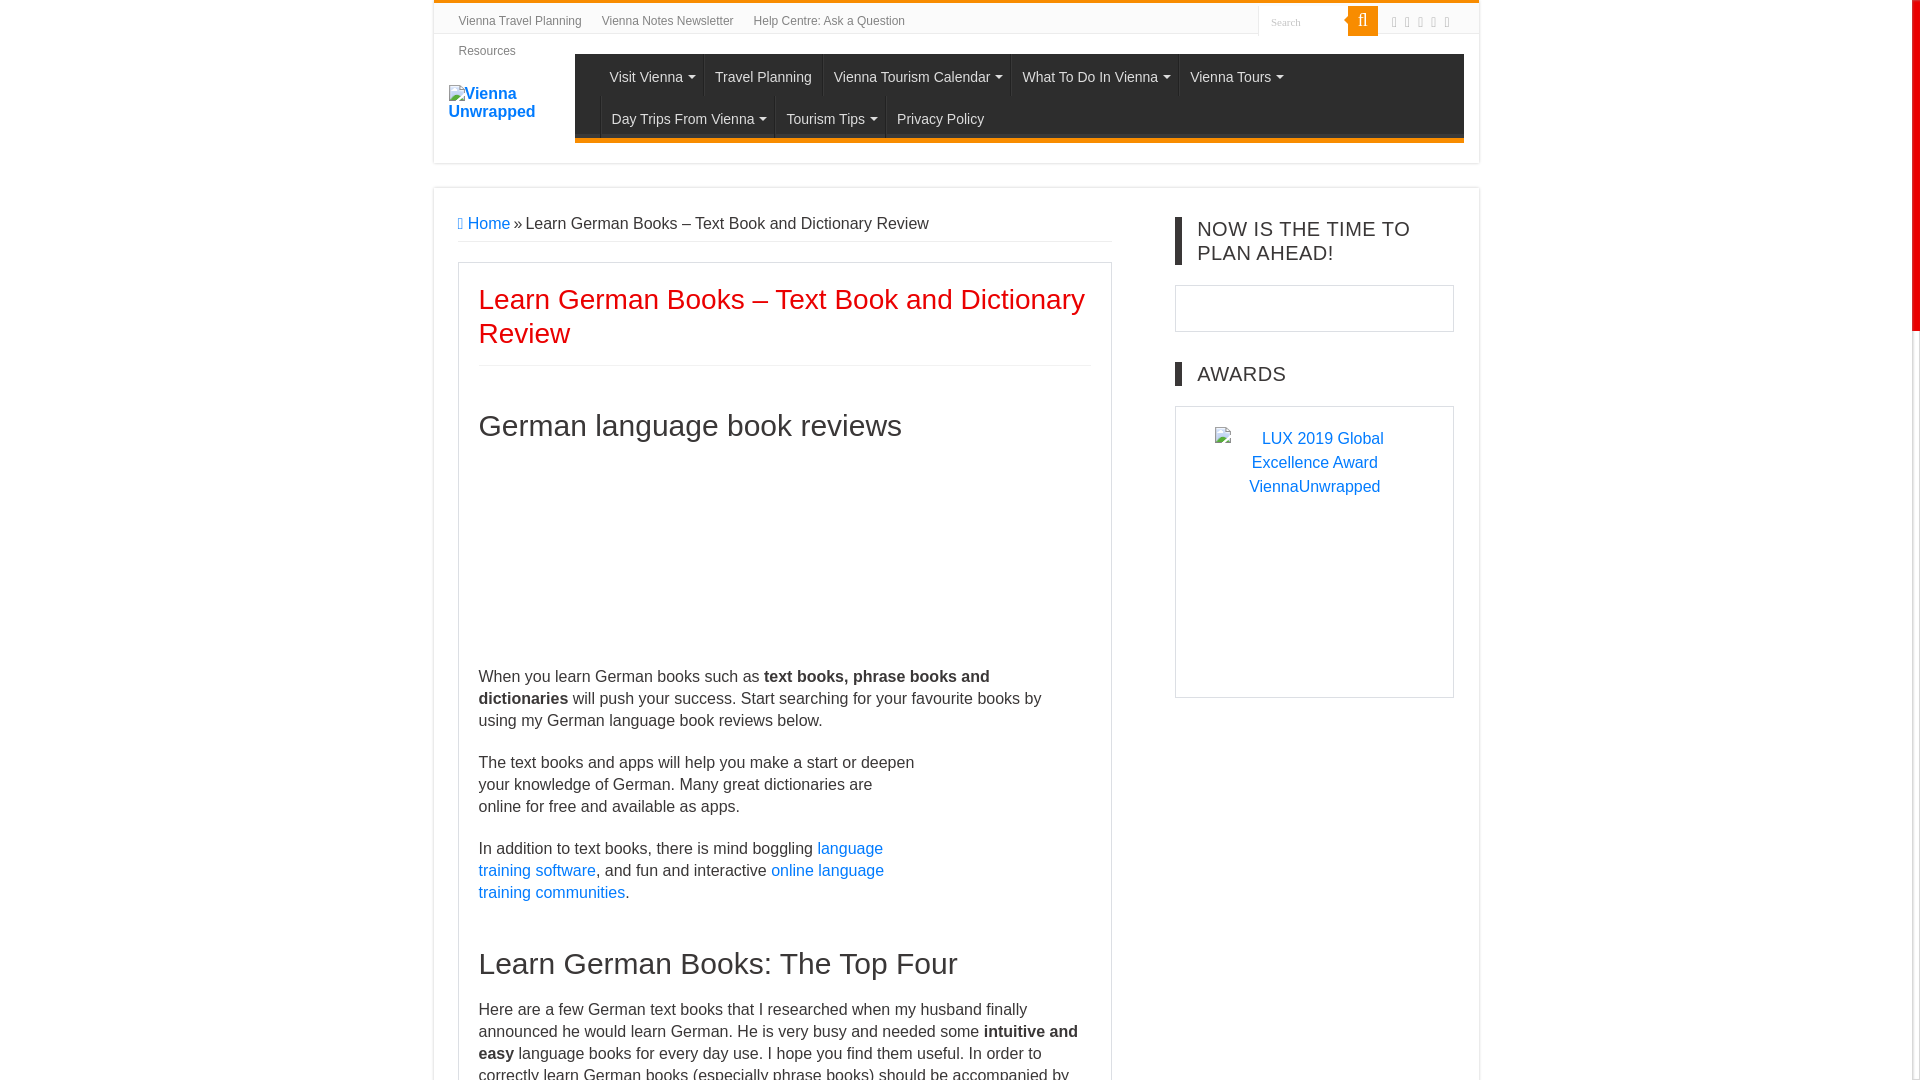  I want to click on Resources, so click(486, 50).